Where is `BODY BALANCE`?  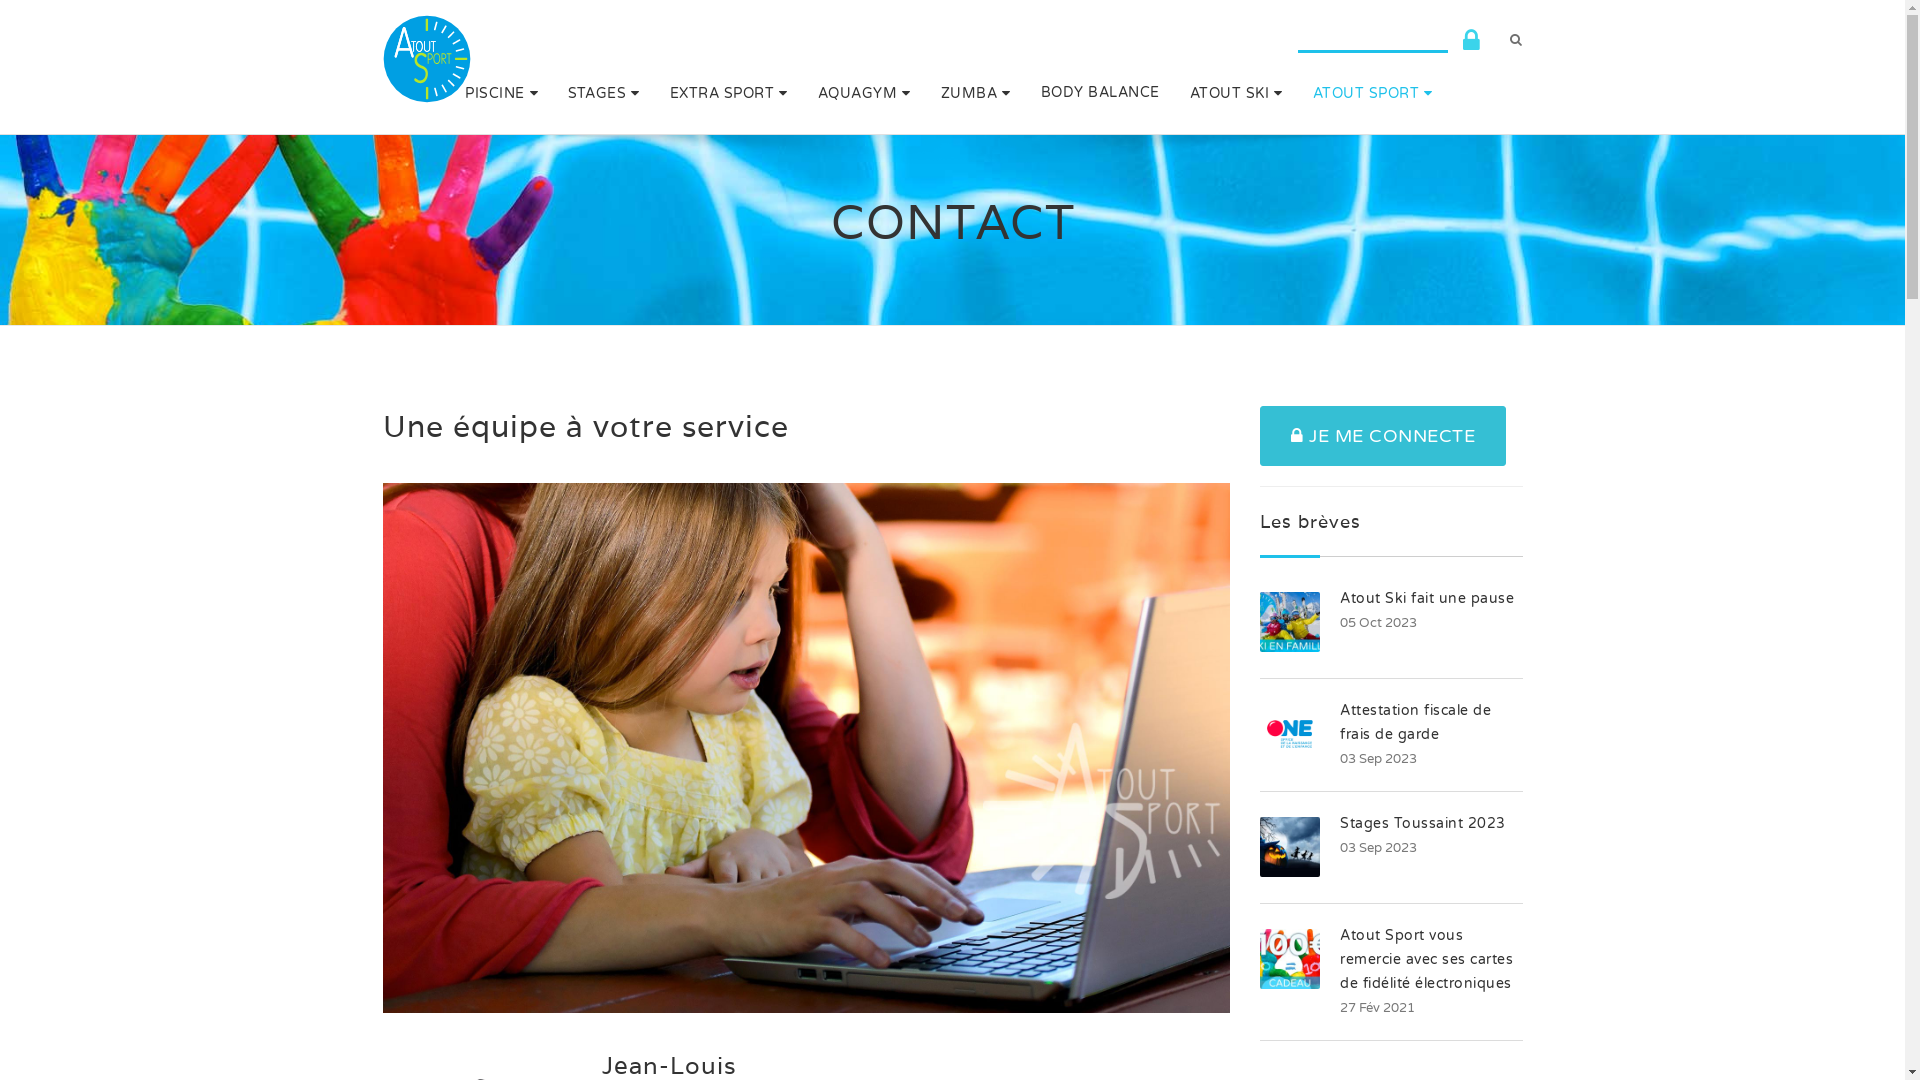
BODY BALANCE is located at coordinates (1100, 92).